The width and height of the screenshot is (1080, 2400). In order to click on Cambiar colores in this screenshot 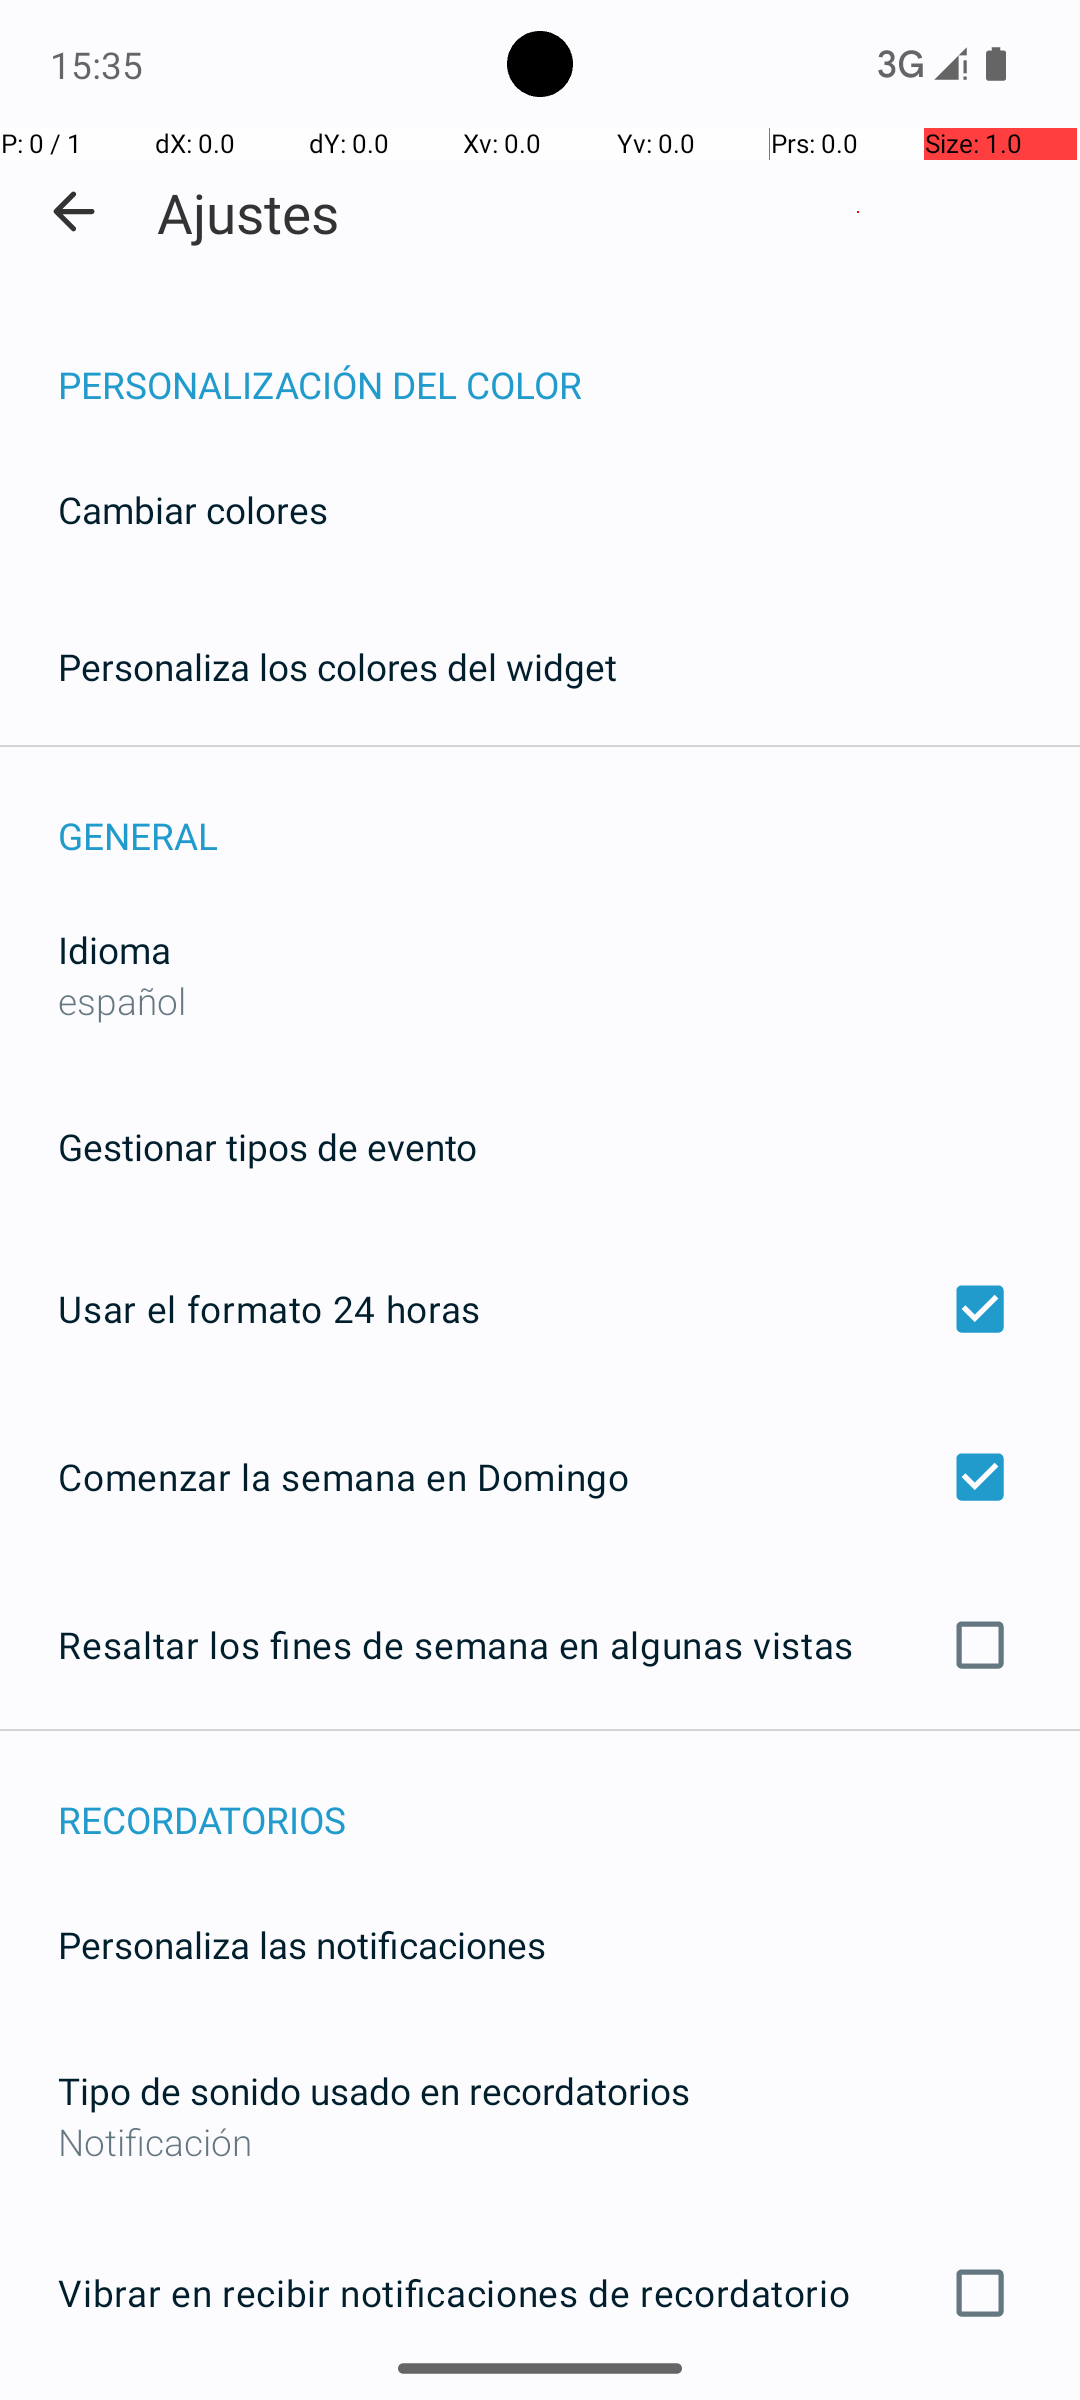, I will do `click(193, 510)`.